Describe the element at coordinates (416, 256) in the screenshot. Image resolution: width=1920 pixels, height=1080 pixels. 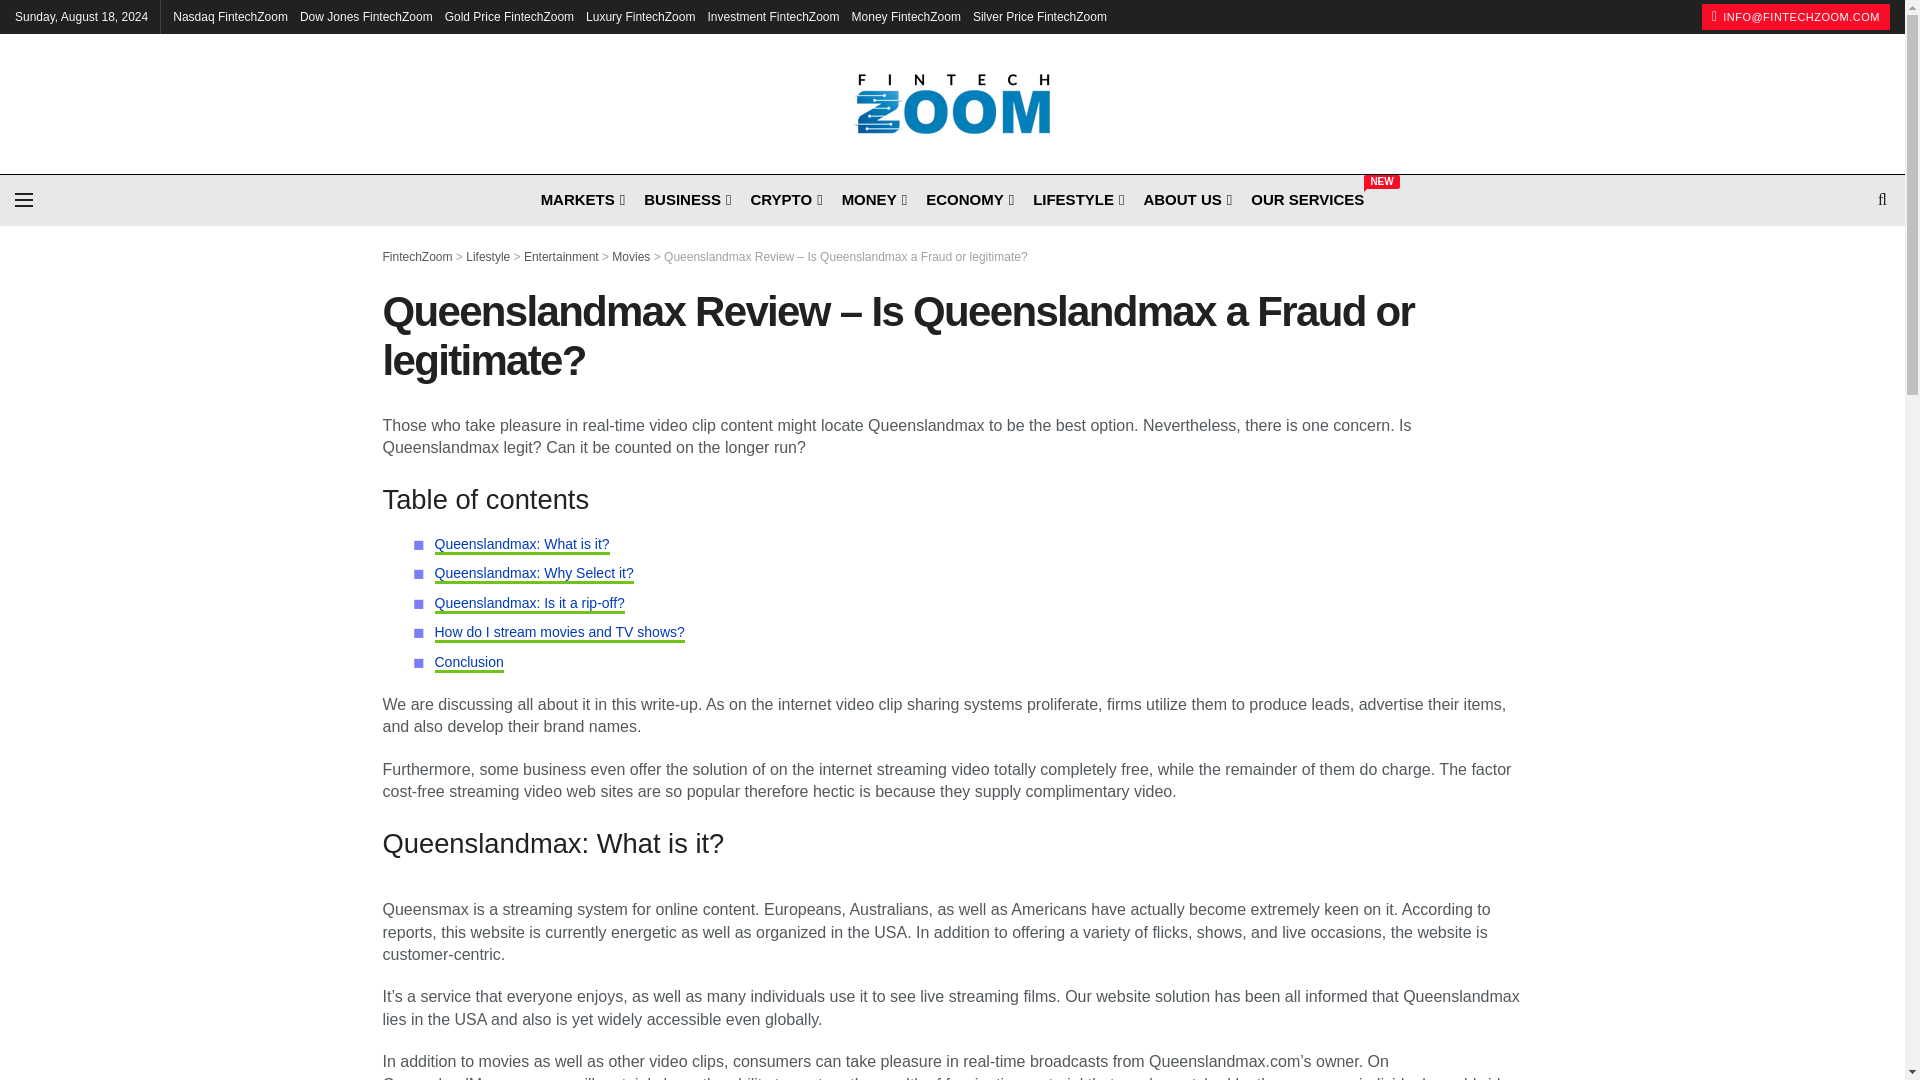
I see `Go to FintechZoom.` at that location.